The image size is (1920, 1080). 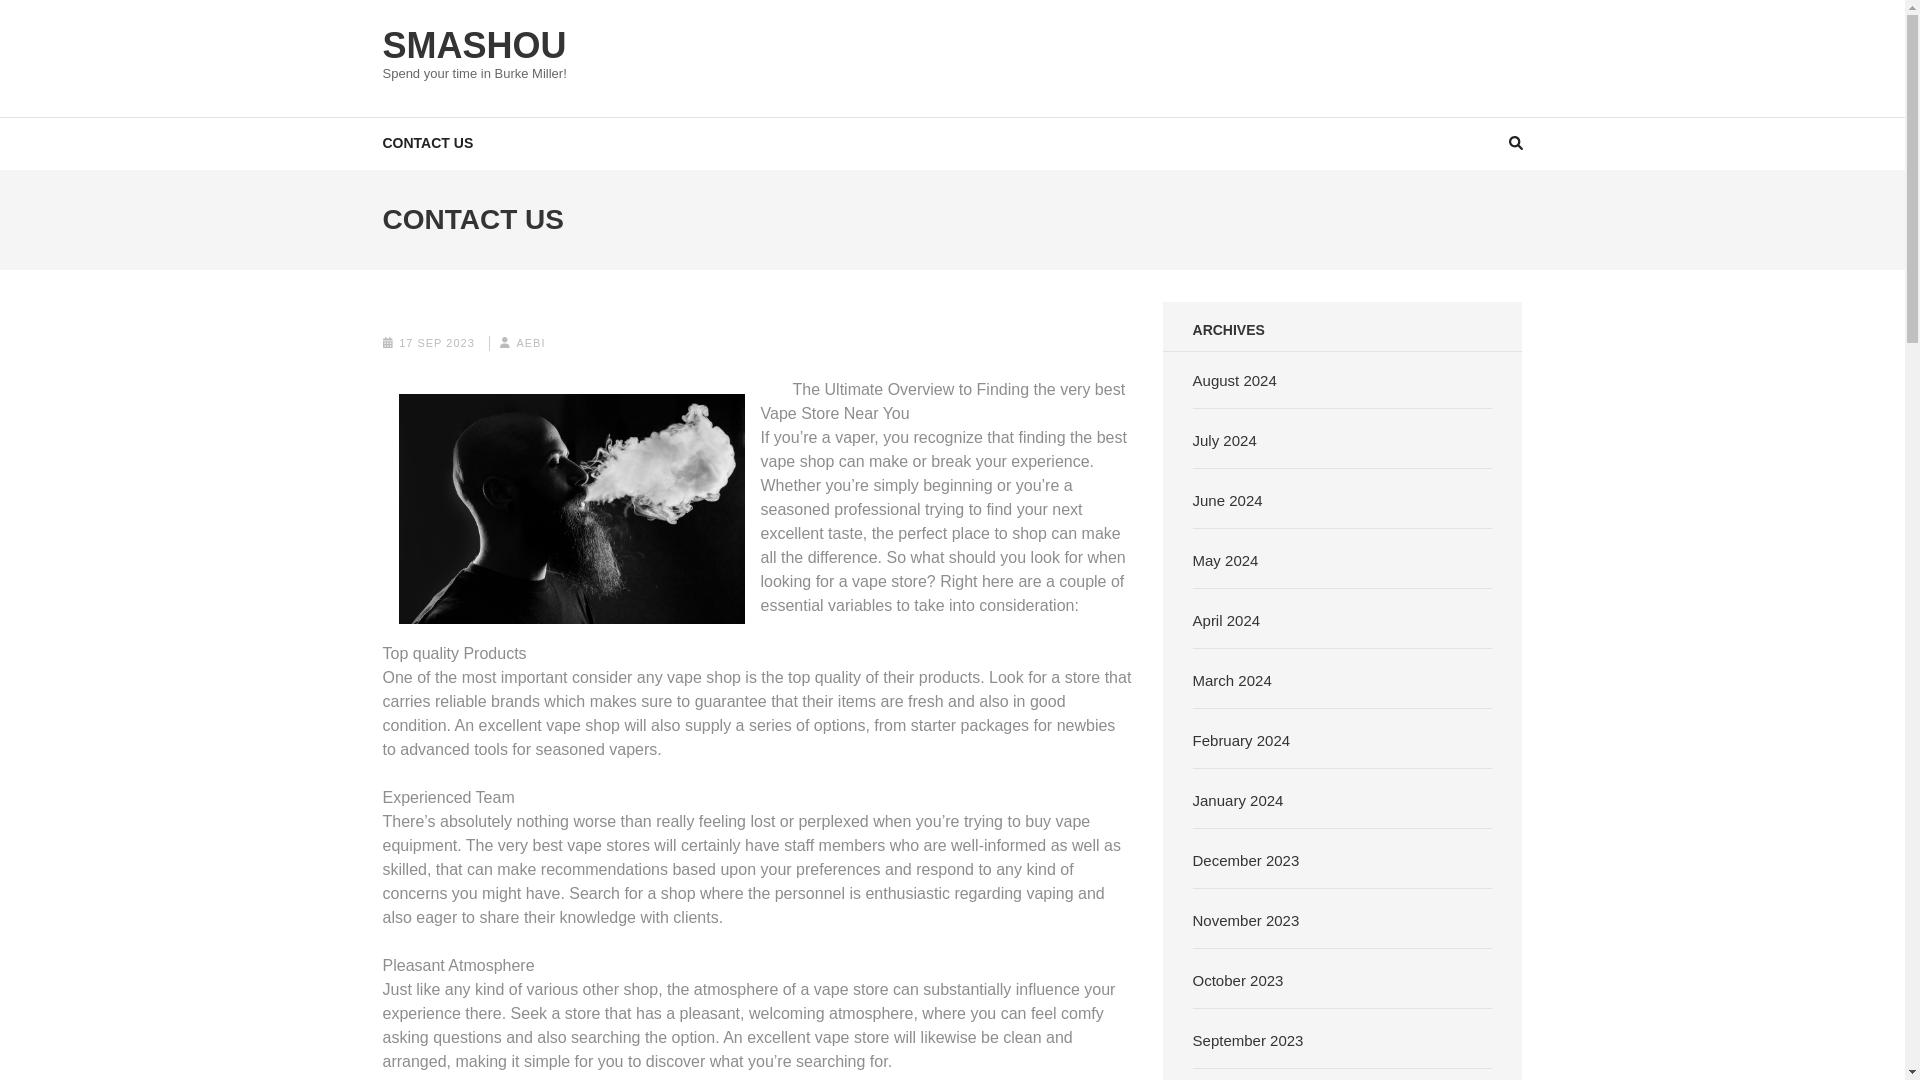 What do you see at coordinates (1228, 500) in the screenshot?
I see `June 2024` at bounding box center [1228, 500].